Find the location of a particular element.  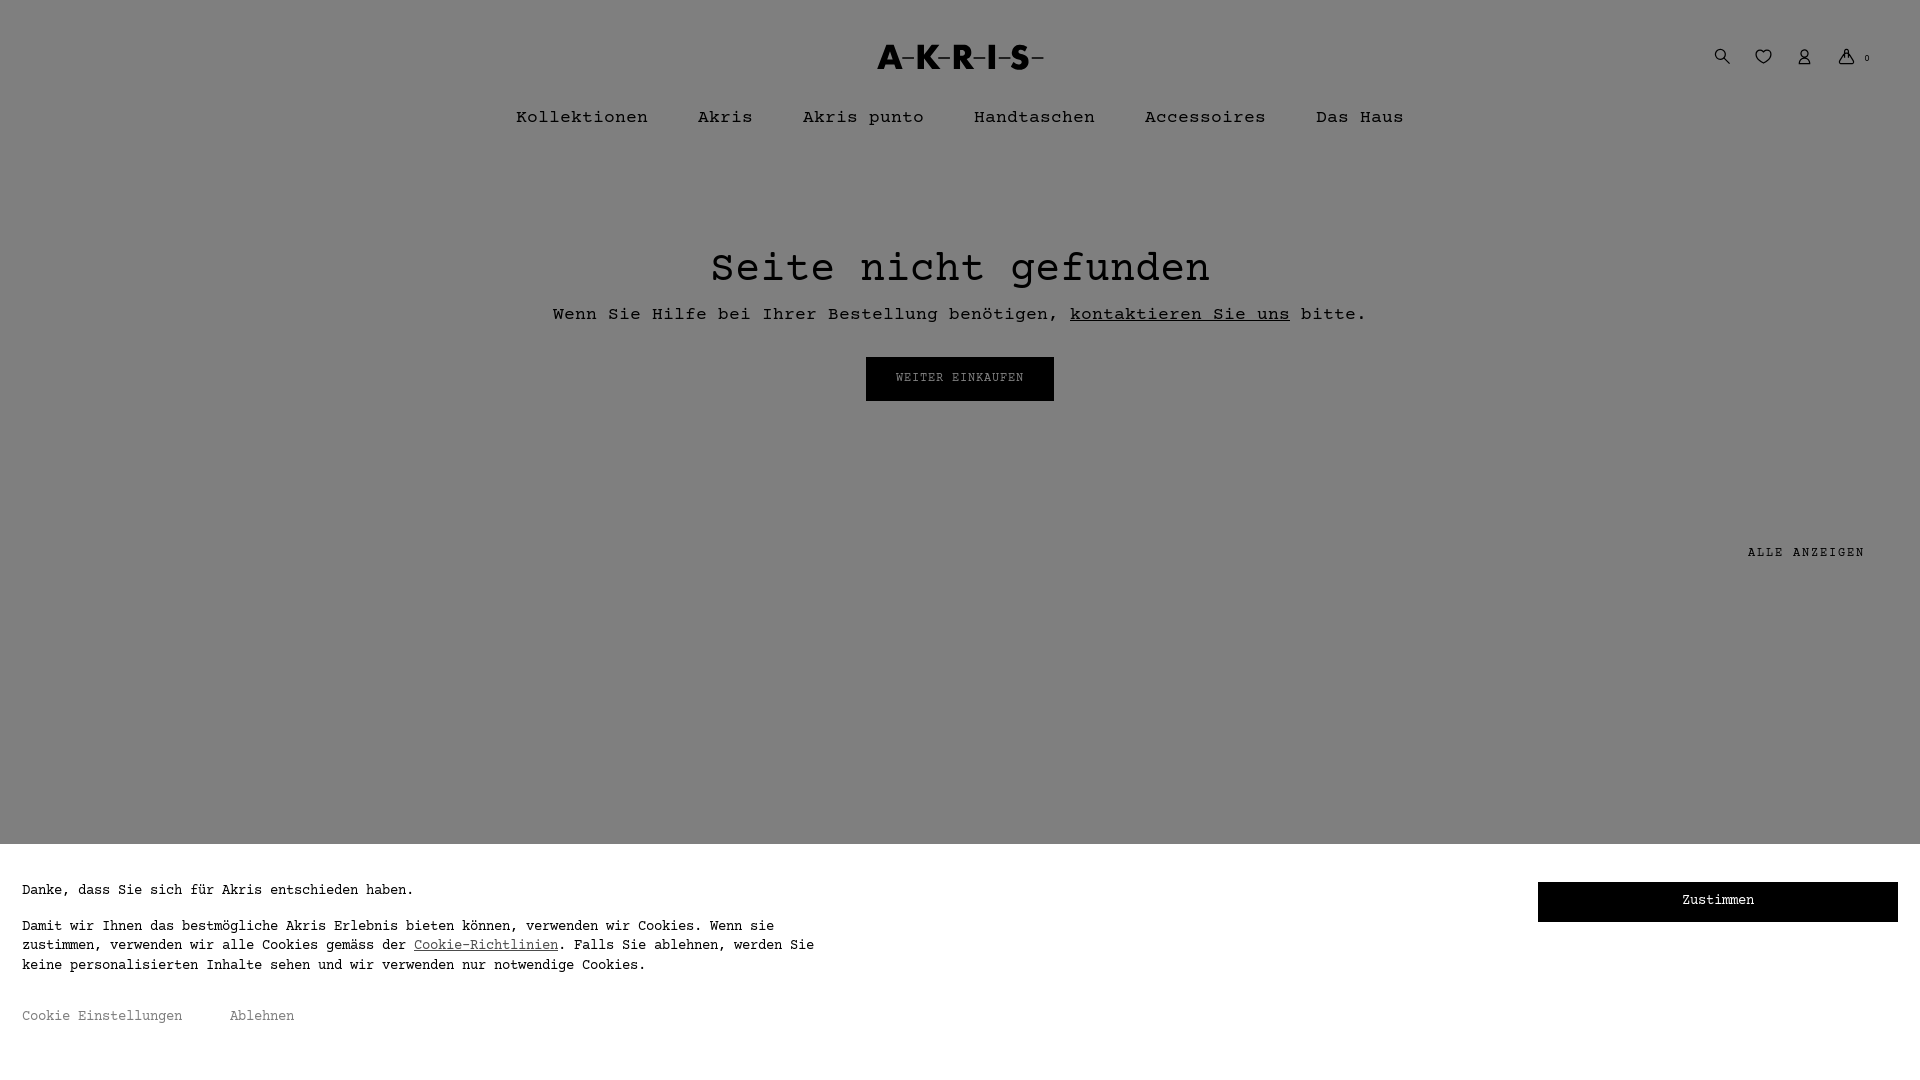

Ablehnen is located at coordinates (262, 1018).